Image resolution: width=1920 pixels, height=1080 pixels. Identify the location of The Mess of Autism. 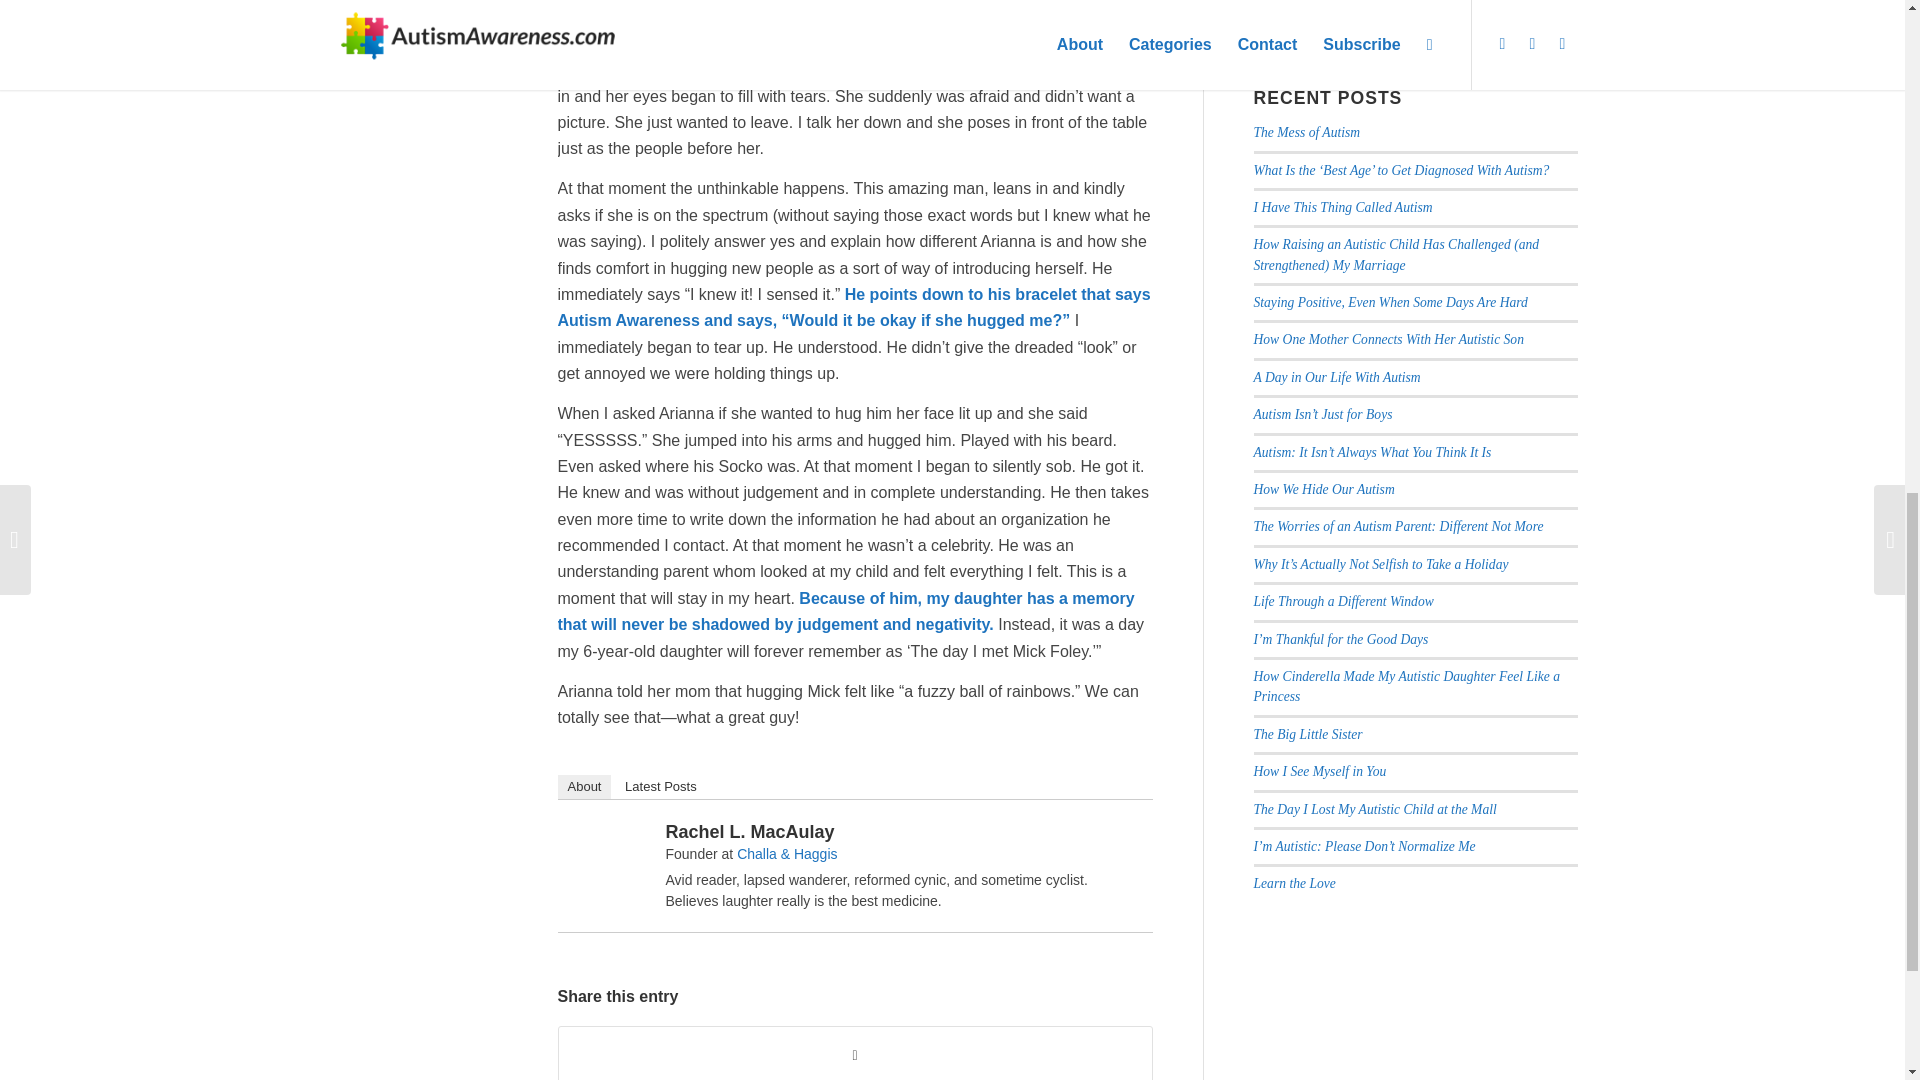
(1307, 132).